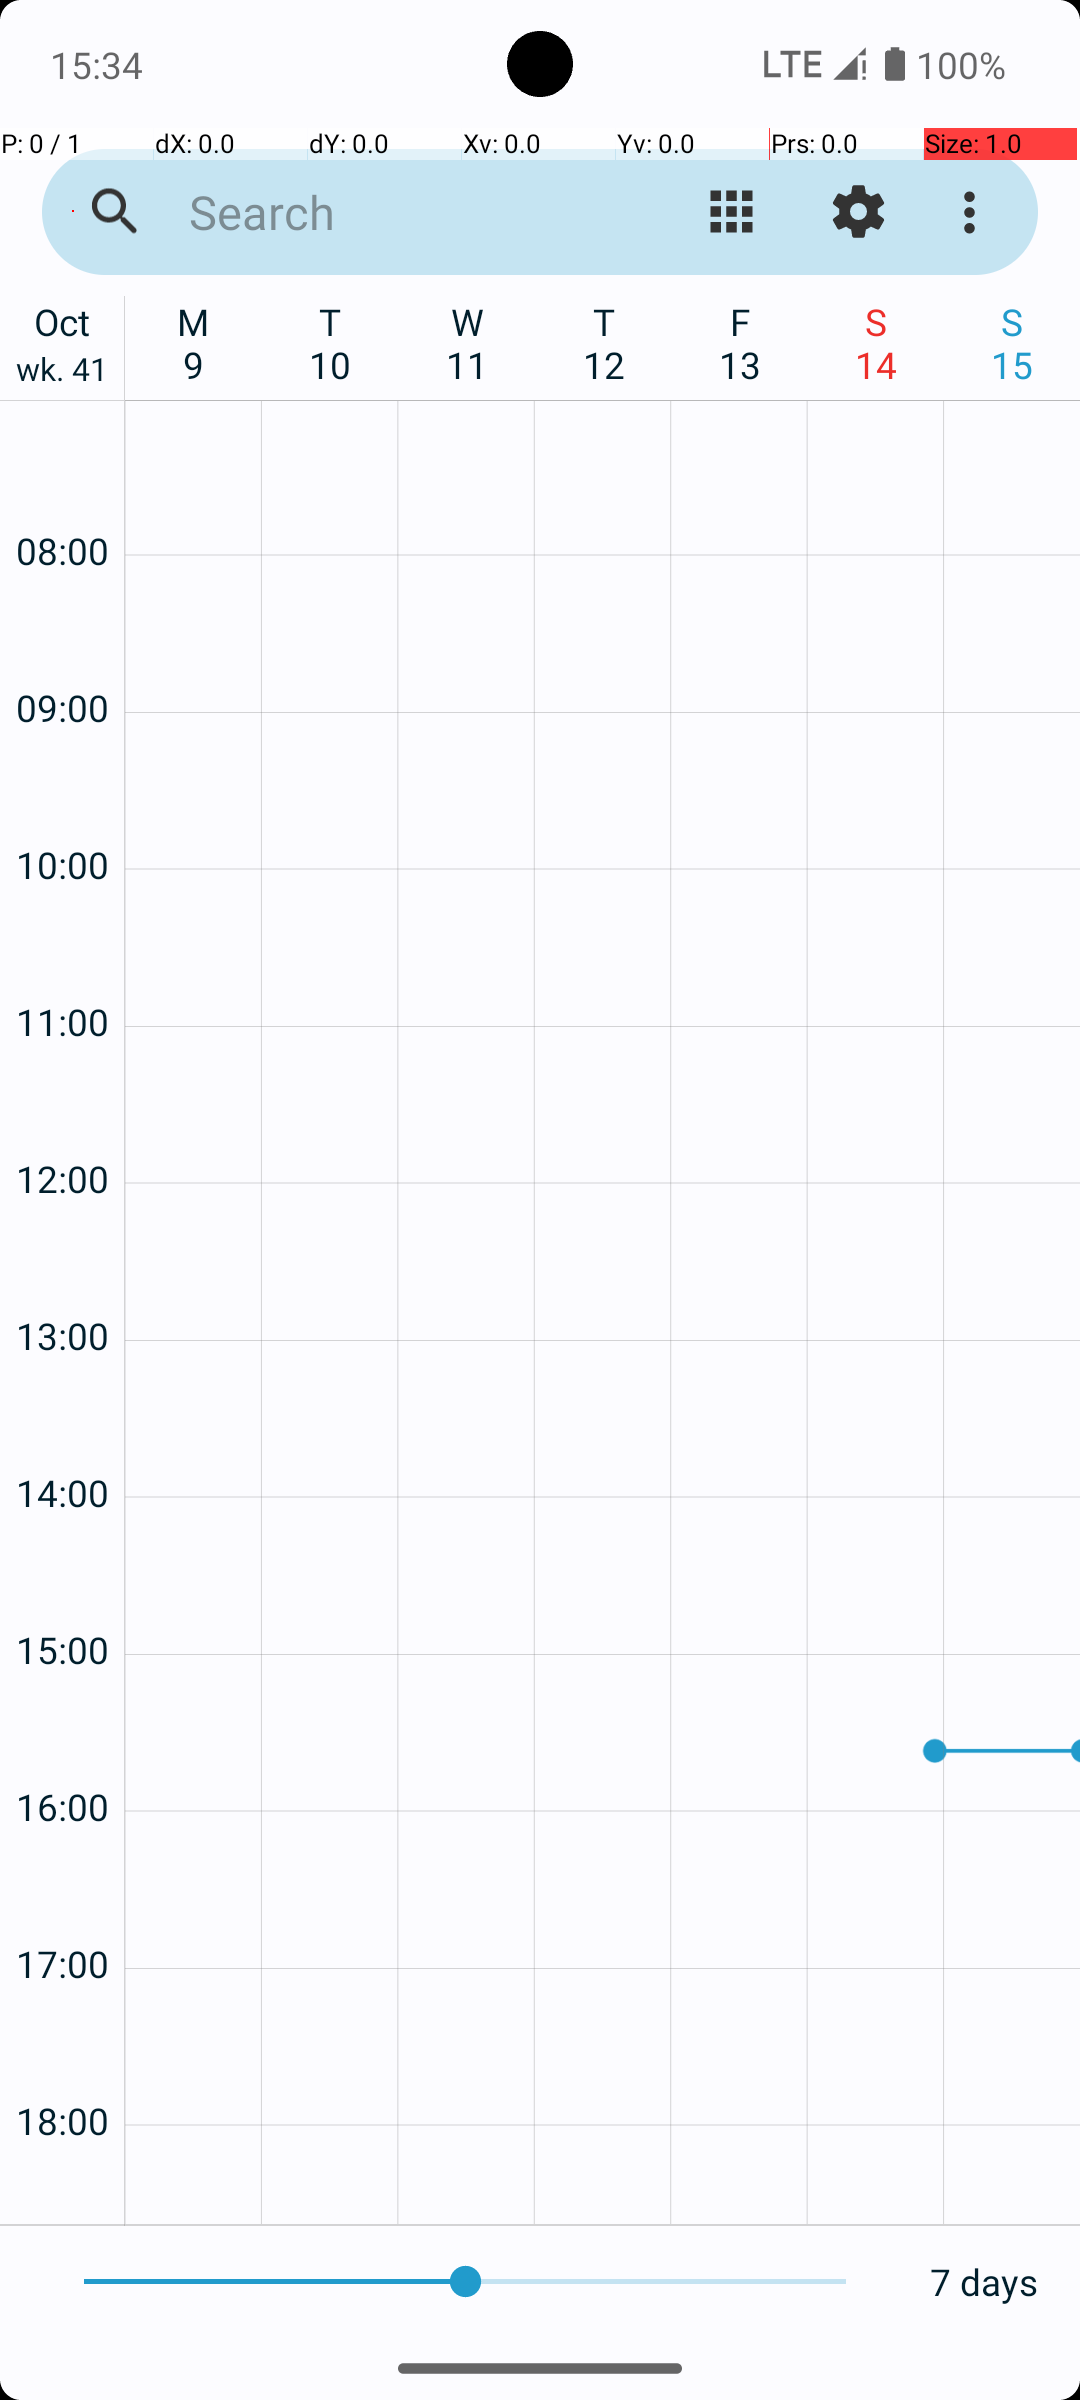  Describe the element at coordinates (604, 343) in the screenshot. I see `T
12` at that location.